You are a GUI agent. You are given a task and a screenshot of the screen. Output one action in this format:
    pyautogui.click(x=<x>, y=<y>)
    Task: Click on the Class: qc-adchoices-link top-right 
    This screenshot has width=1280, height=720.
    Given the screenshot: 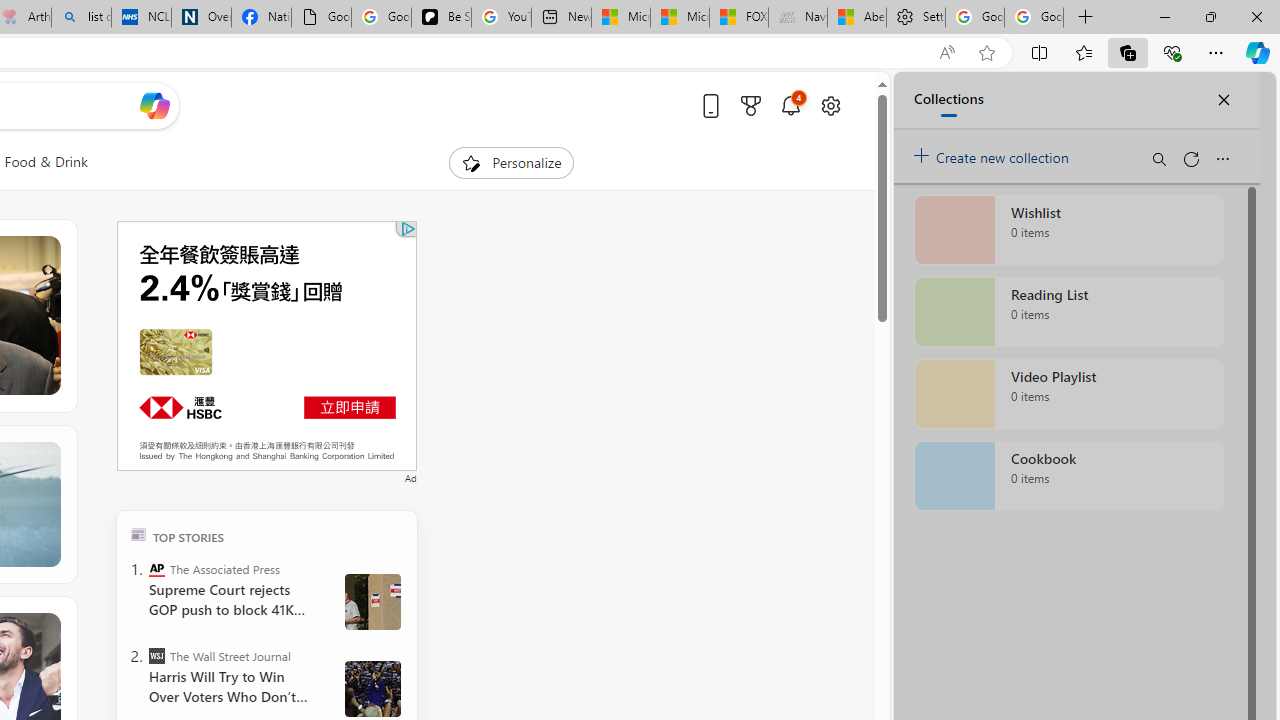 What is the action you would take?
    pyautogui.click(x=406, y=228)
    